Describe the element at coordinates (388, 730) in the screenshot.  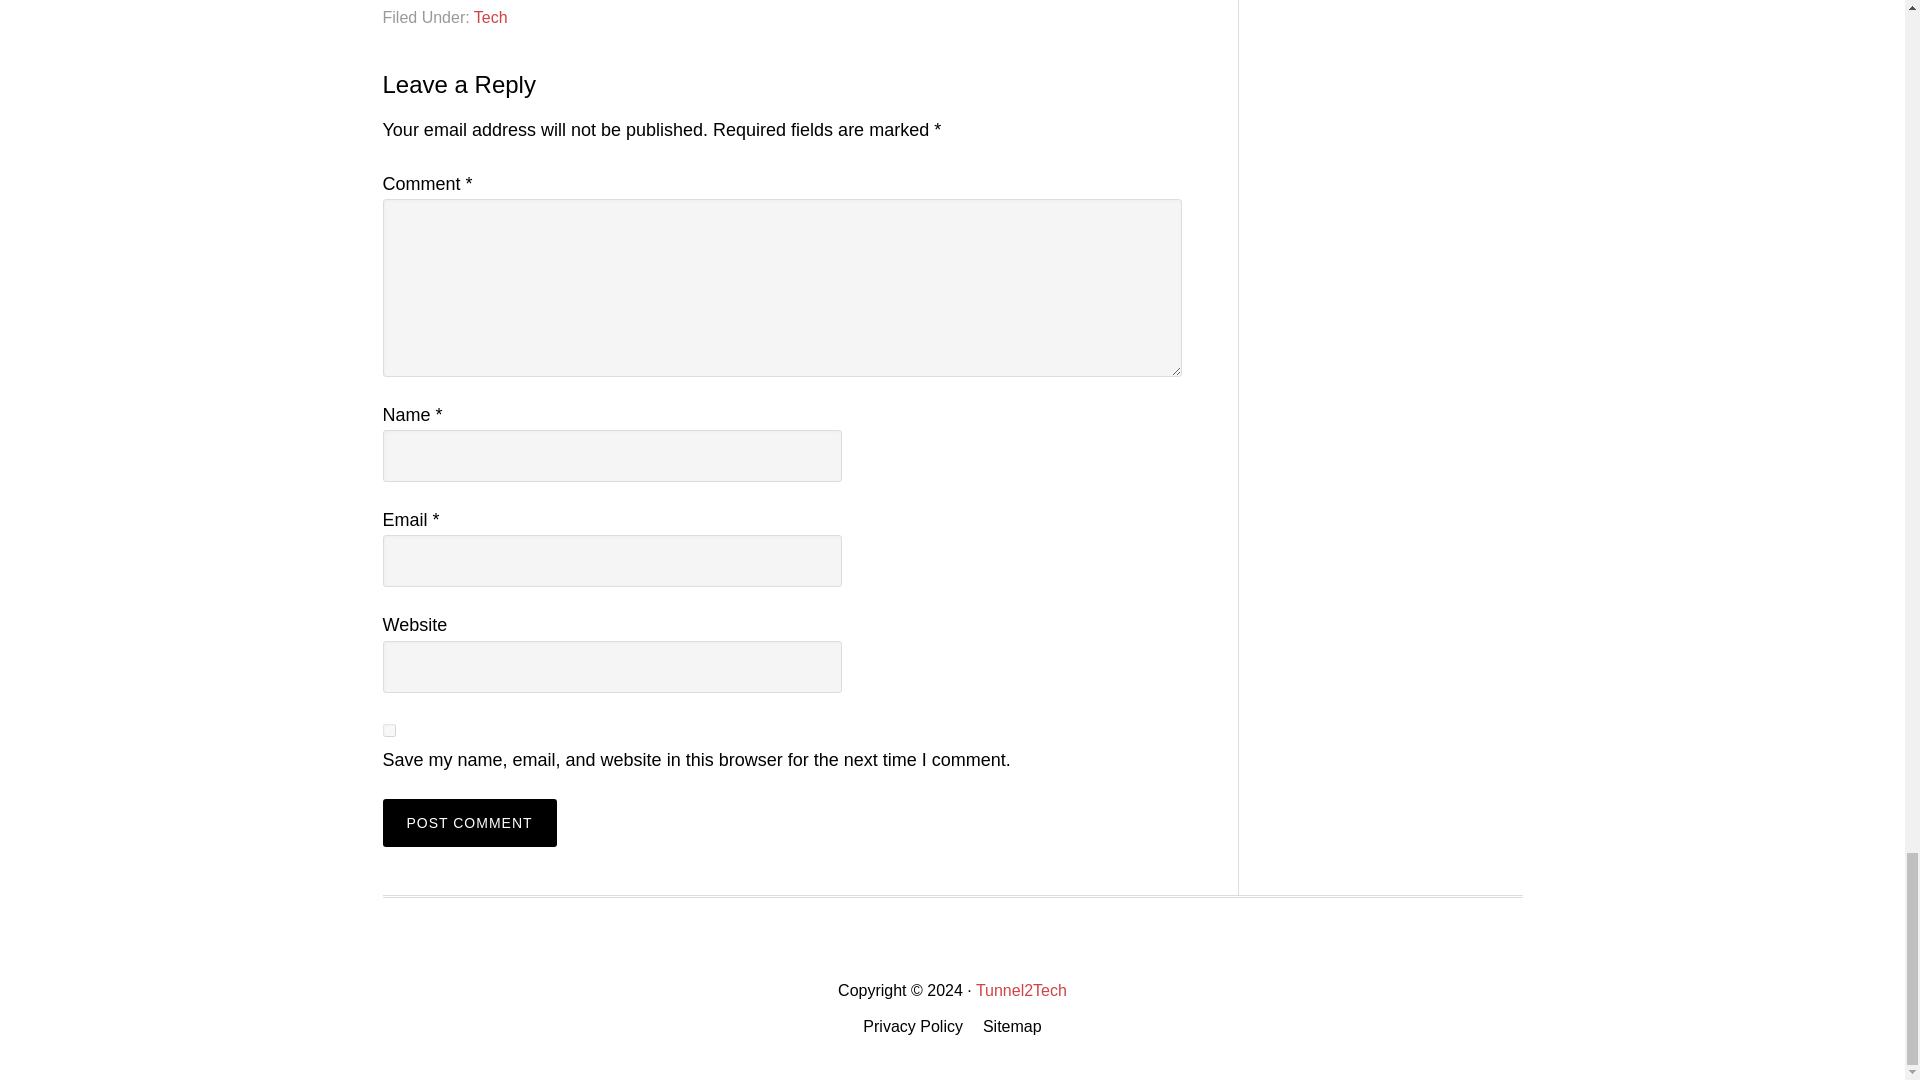
I see `yes` at that location.